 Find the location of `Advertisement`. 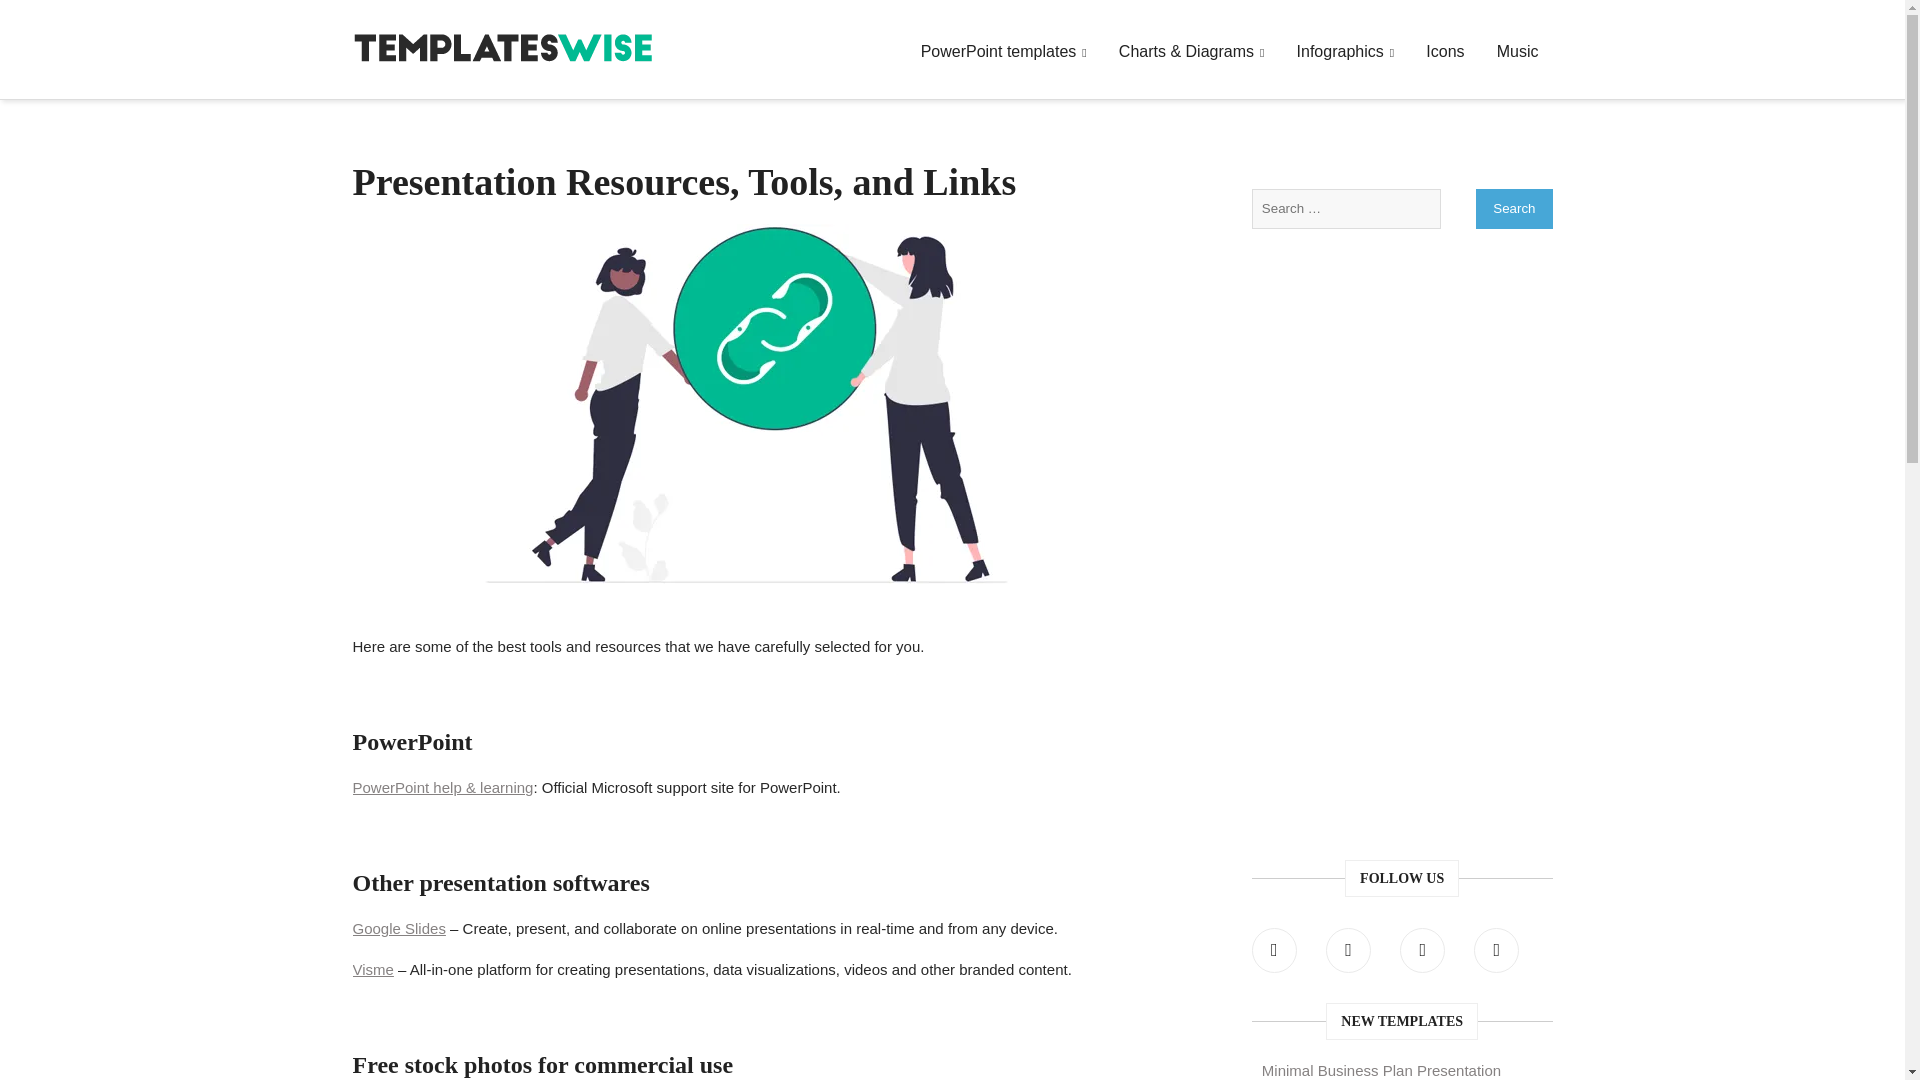

Advertisement is located at coordinates (1402, 700).